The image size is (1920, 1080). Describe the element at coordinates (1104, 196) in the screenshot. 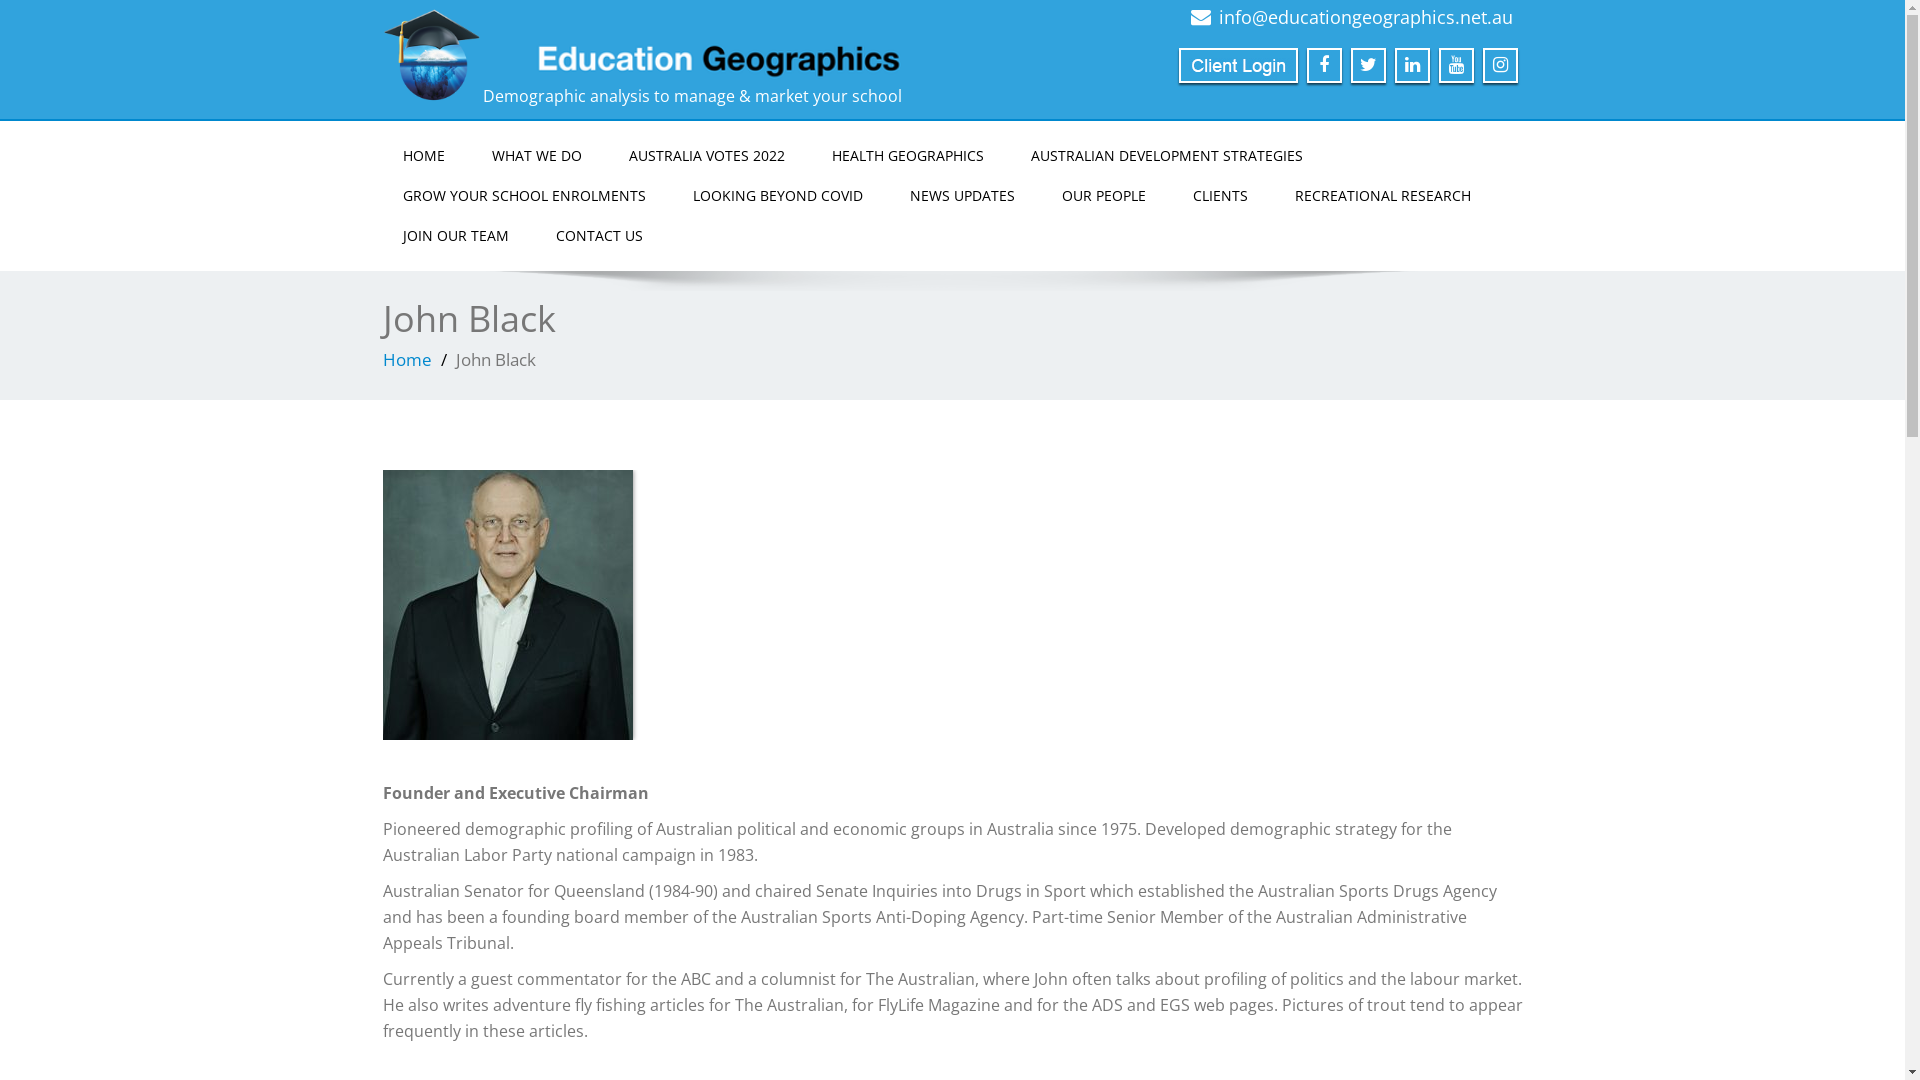

I see `OUR PEOPLE` at that location.